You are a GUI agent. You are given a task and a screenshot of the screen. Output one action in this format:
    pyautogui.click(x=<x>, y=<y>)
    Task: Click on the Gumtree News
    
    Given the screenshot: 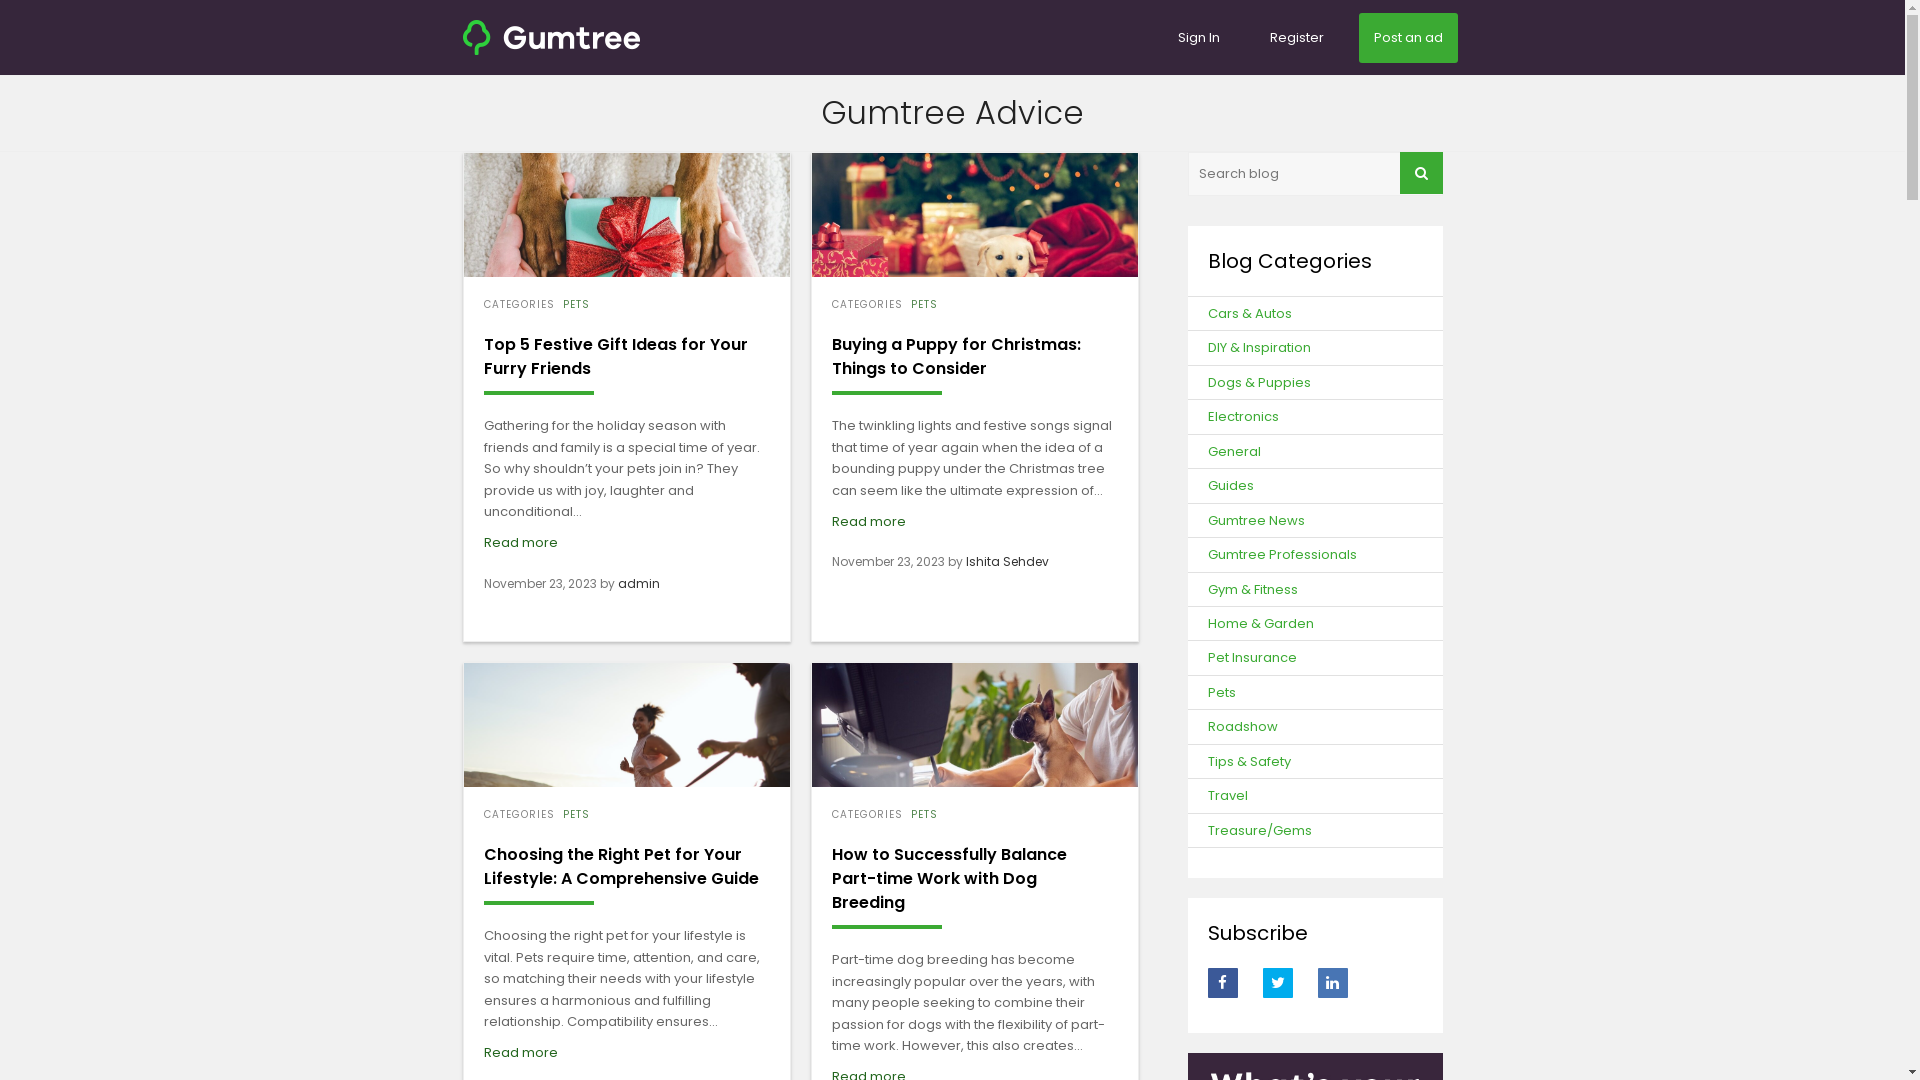 What is the action you would take?
    pyautogui.click(x=1256, y=520)
    